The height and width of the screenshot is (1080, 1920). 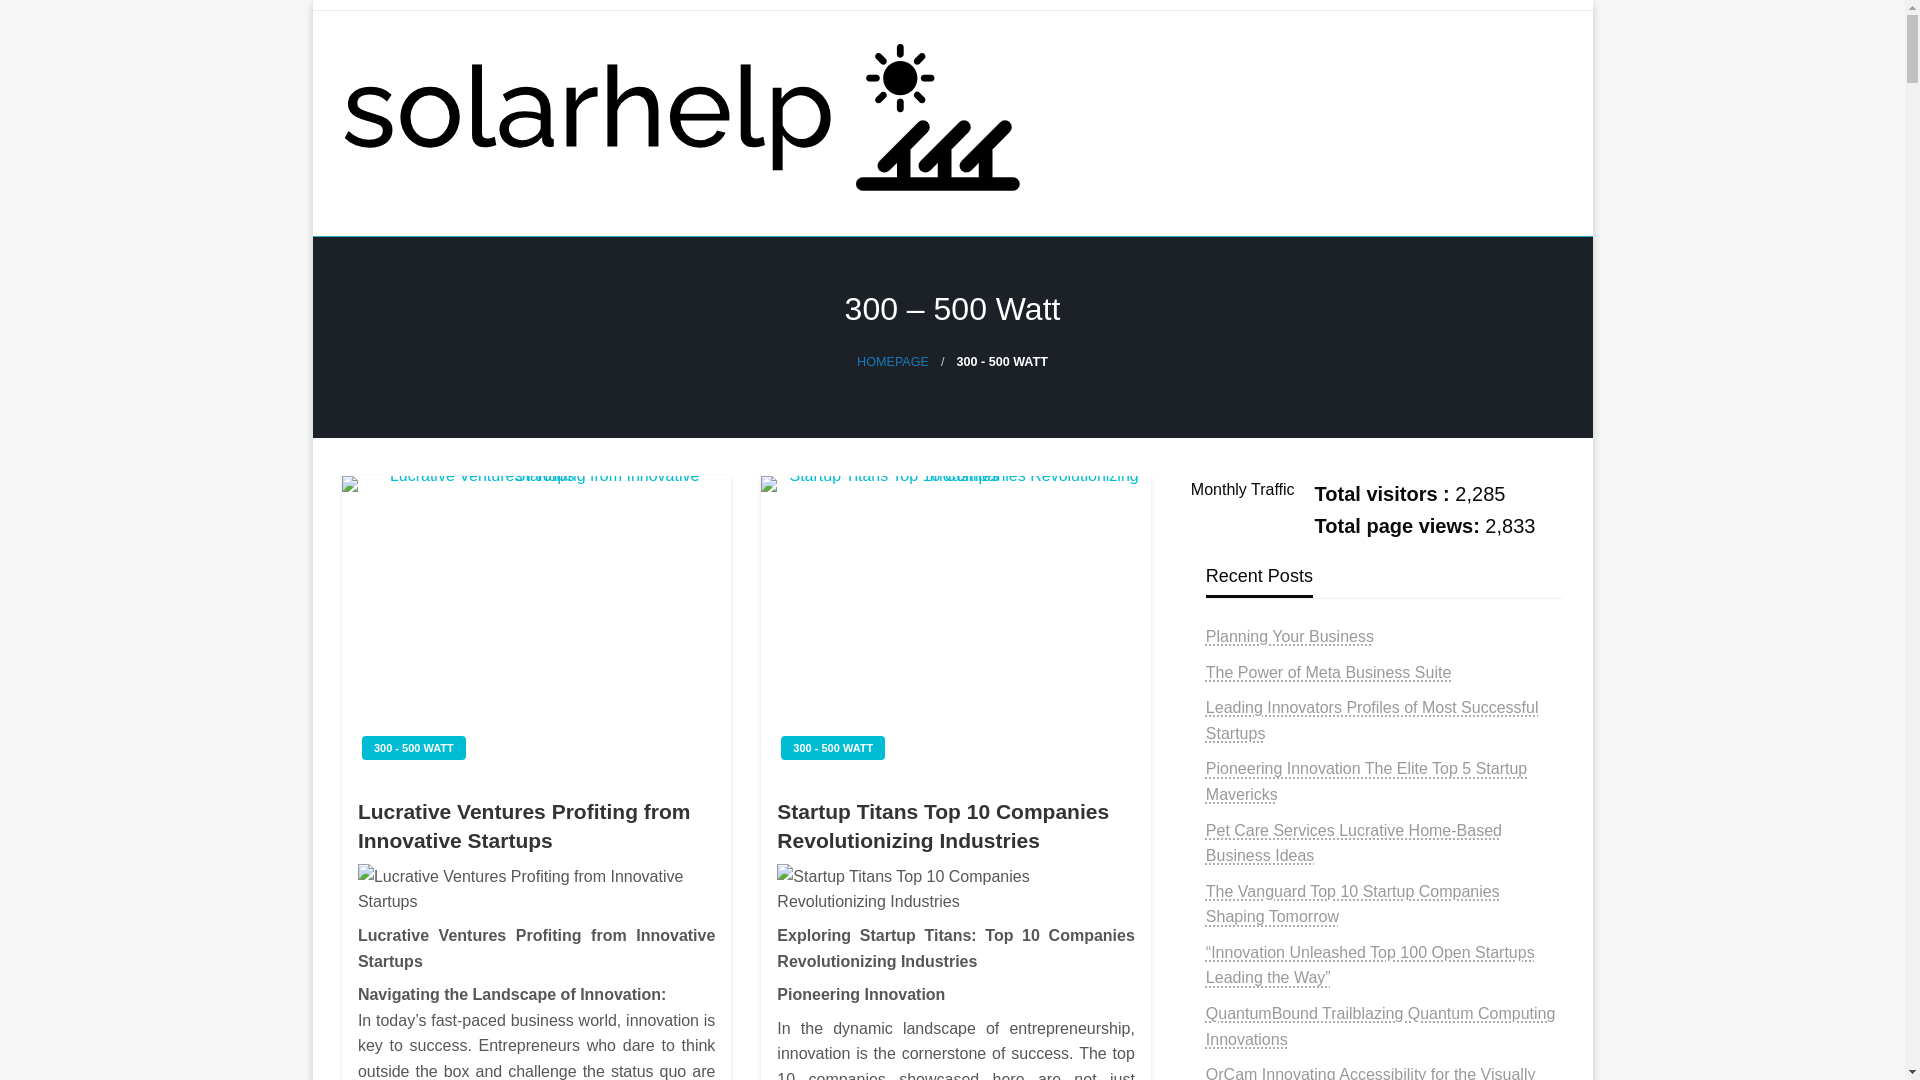 What do you see at coordinates (956, 889) in the screenshot?
I see `Startup Titans Top 10 Companies Revolutionizing Industries` at bounding box center [956, 889].